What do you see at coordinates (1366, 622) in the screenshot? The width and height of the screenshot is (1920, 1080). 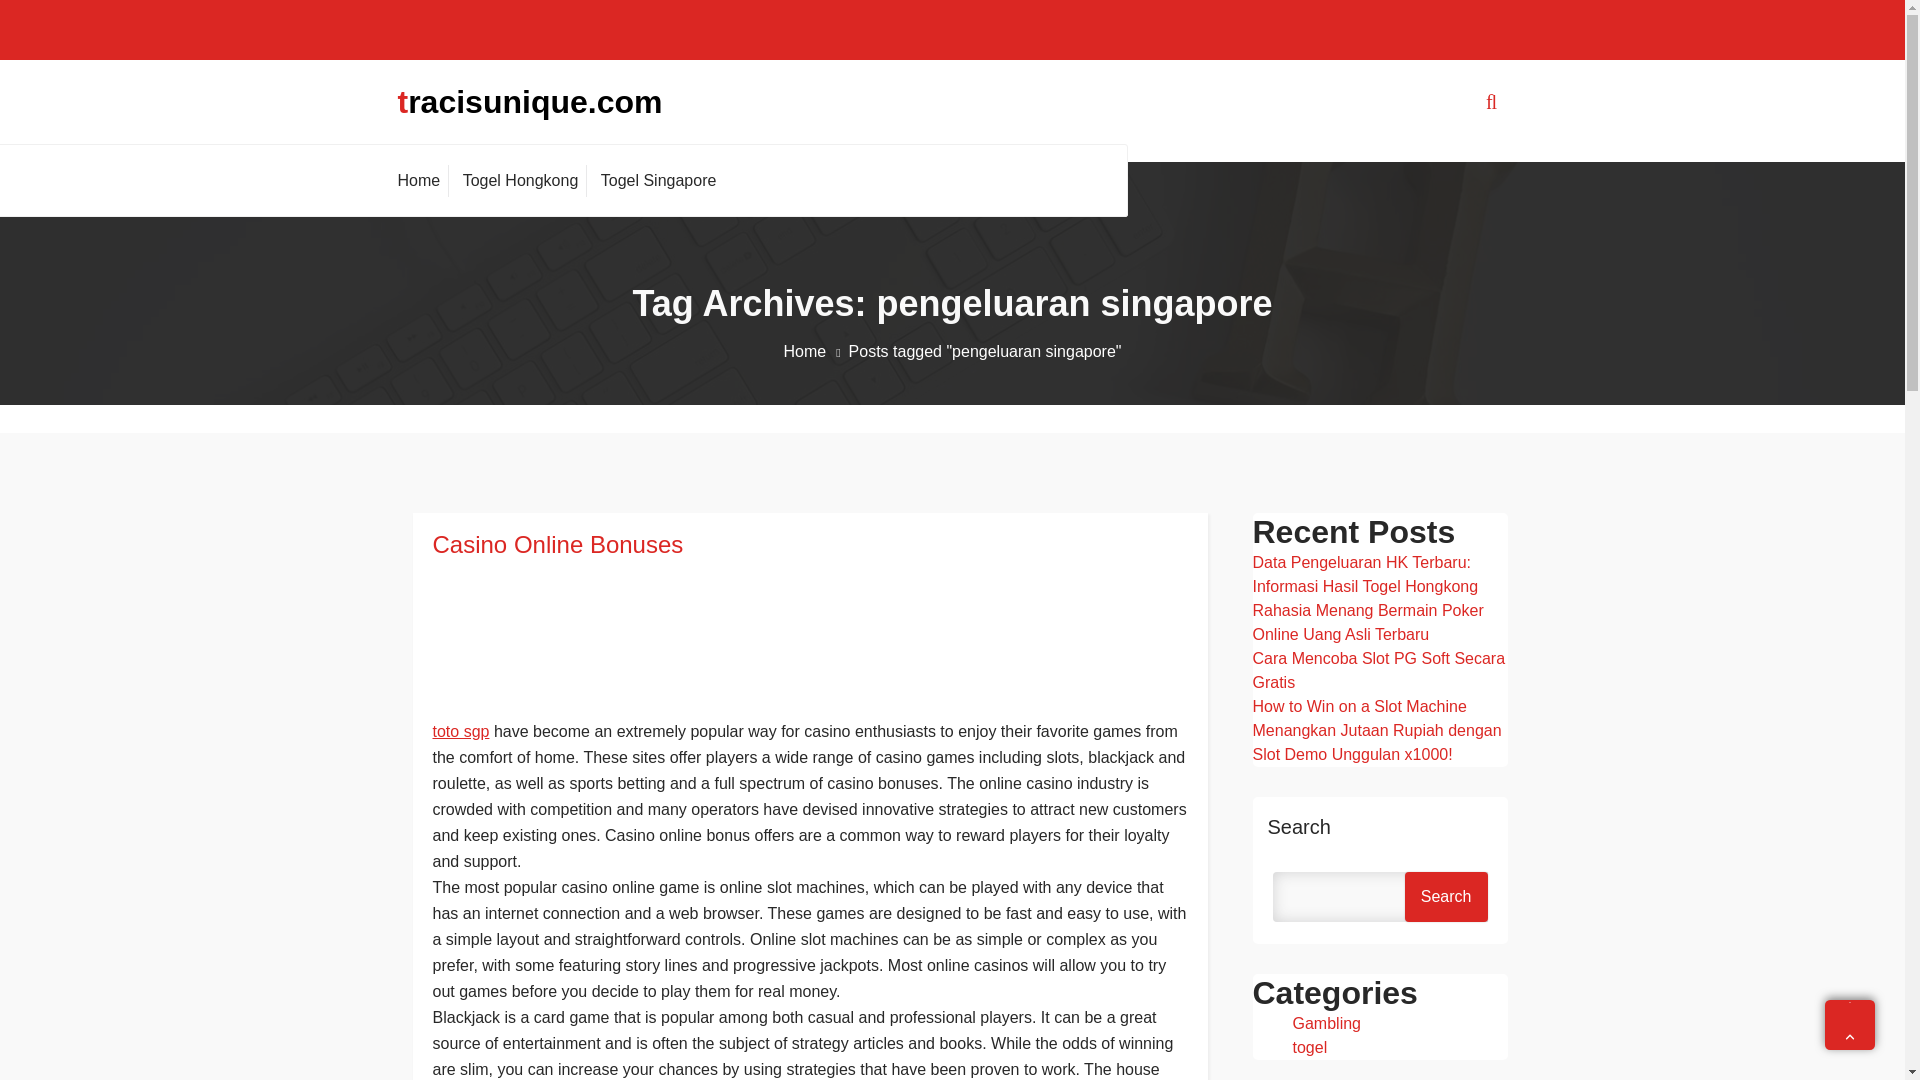 I see `Rahasia Menang Bermain Poker Online Uang Asli Terbaru` at bounding box center [1366, 622].